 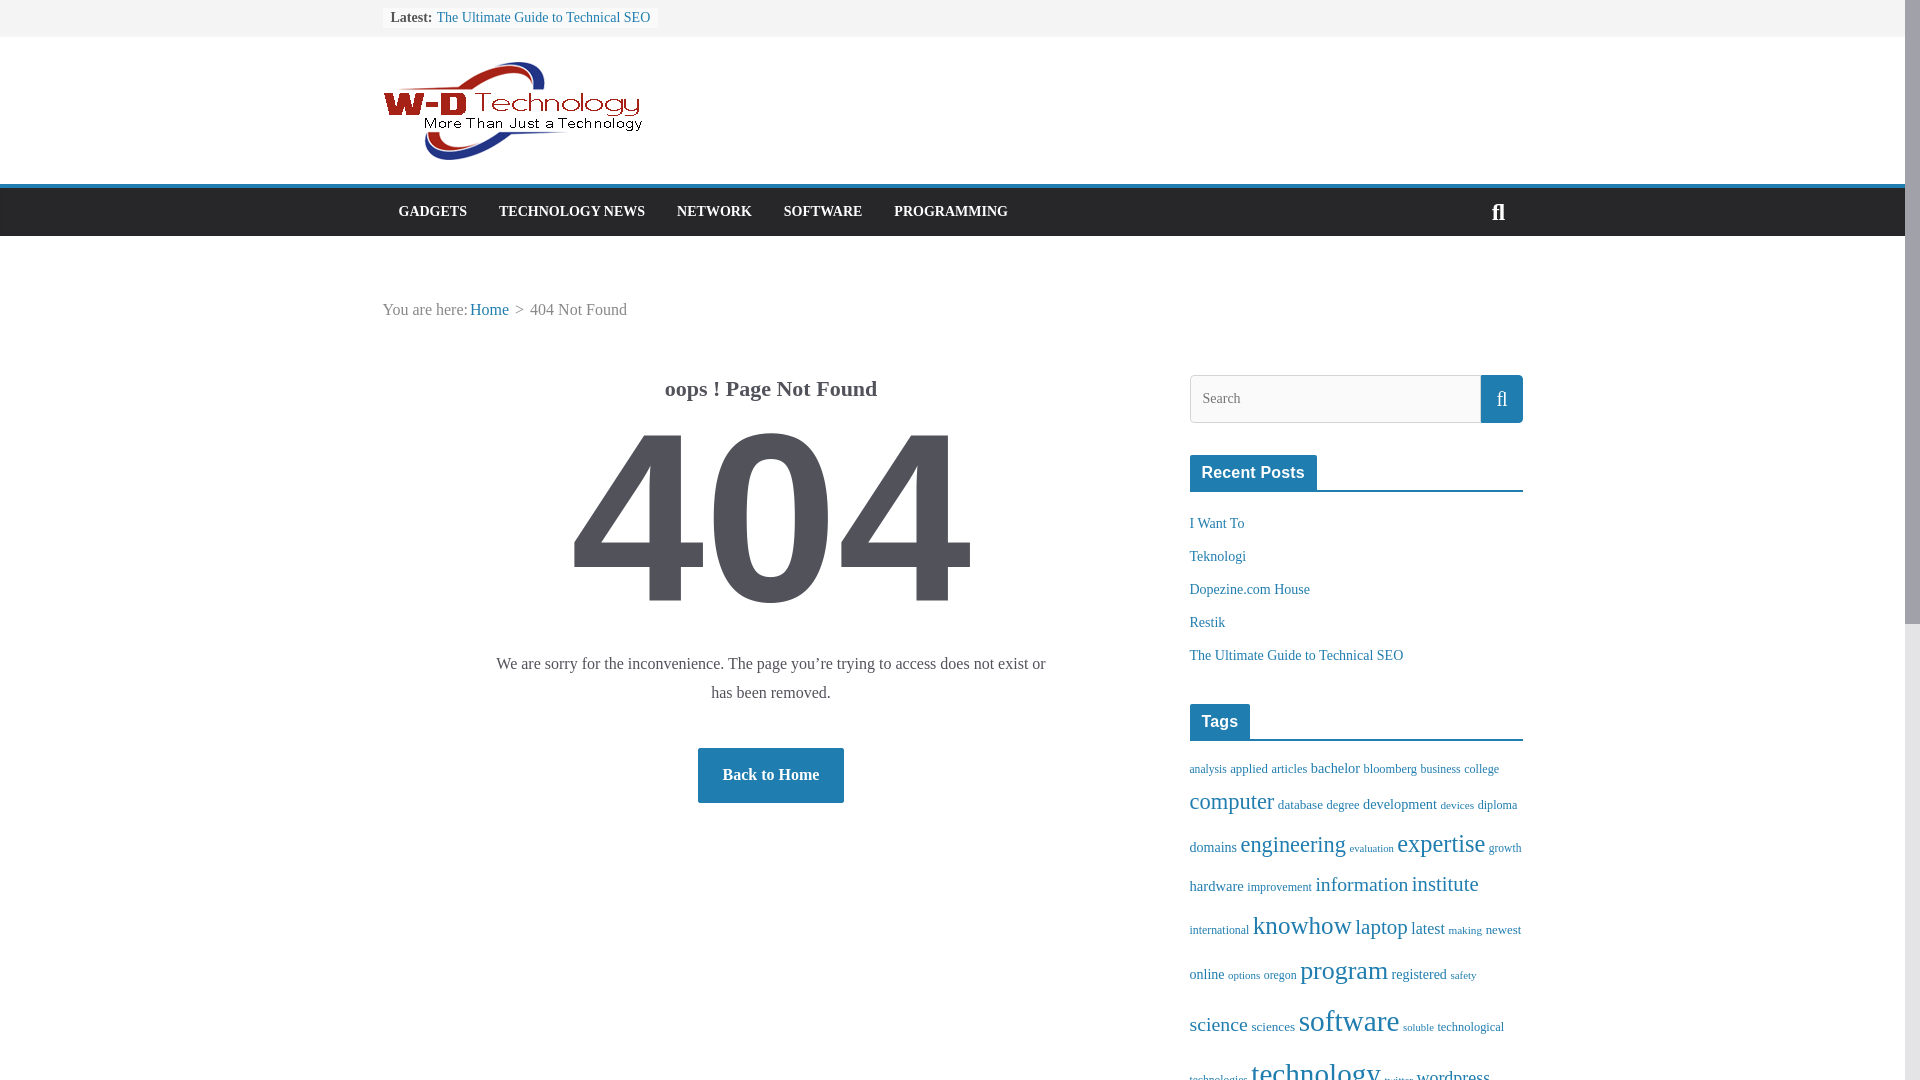 I want to click on TECHNOLOGY NEWS, so click(x=572, y=211).